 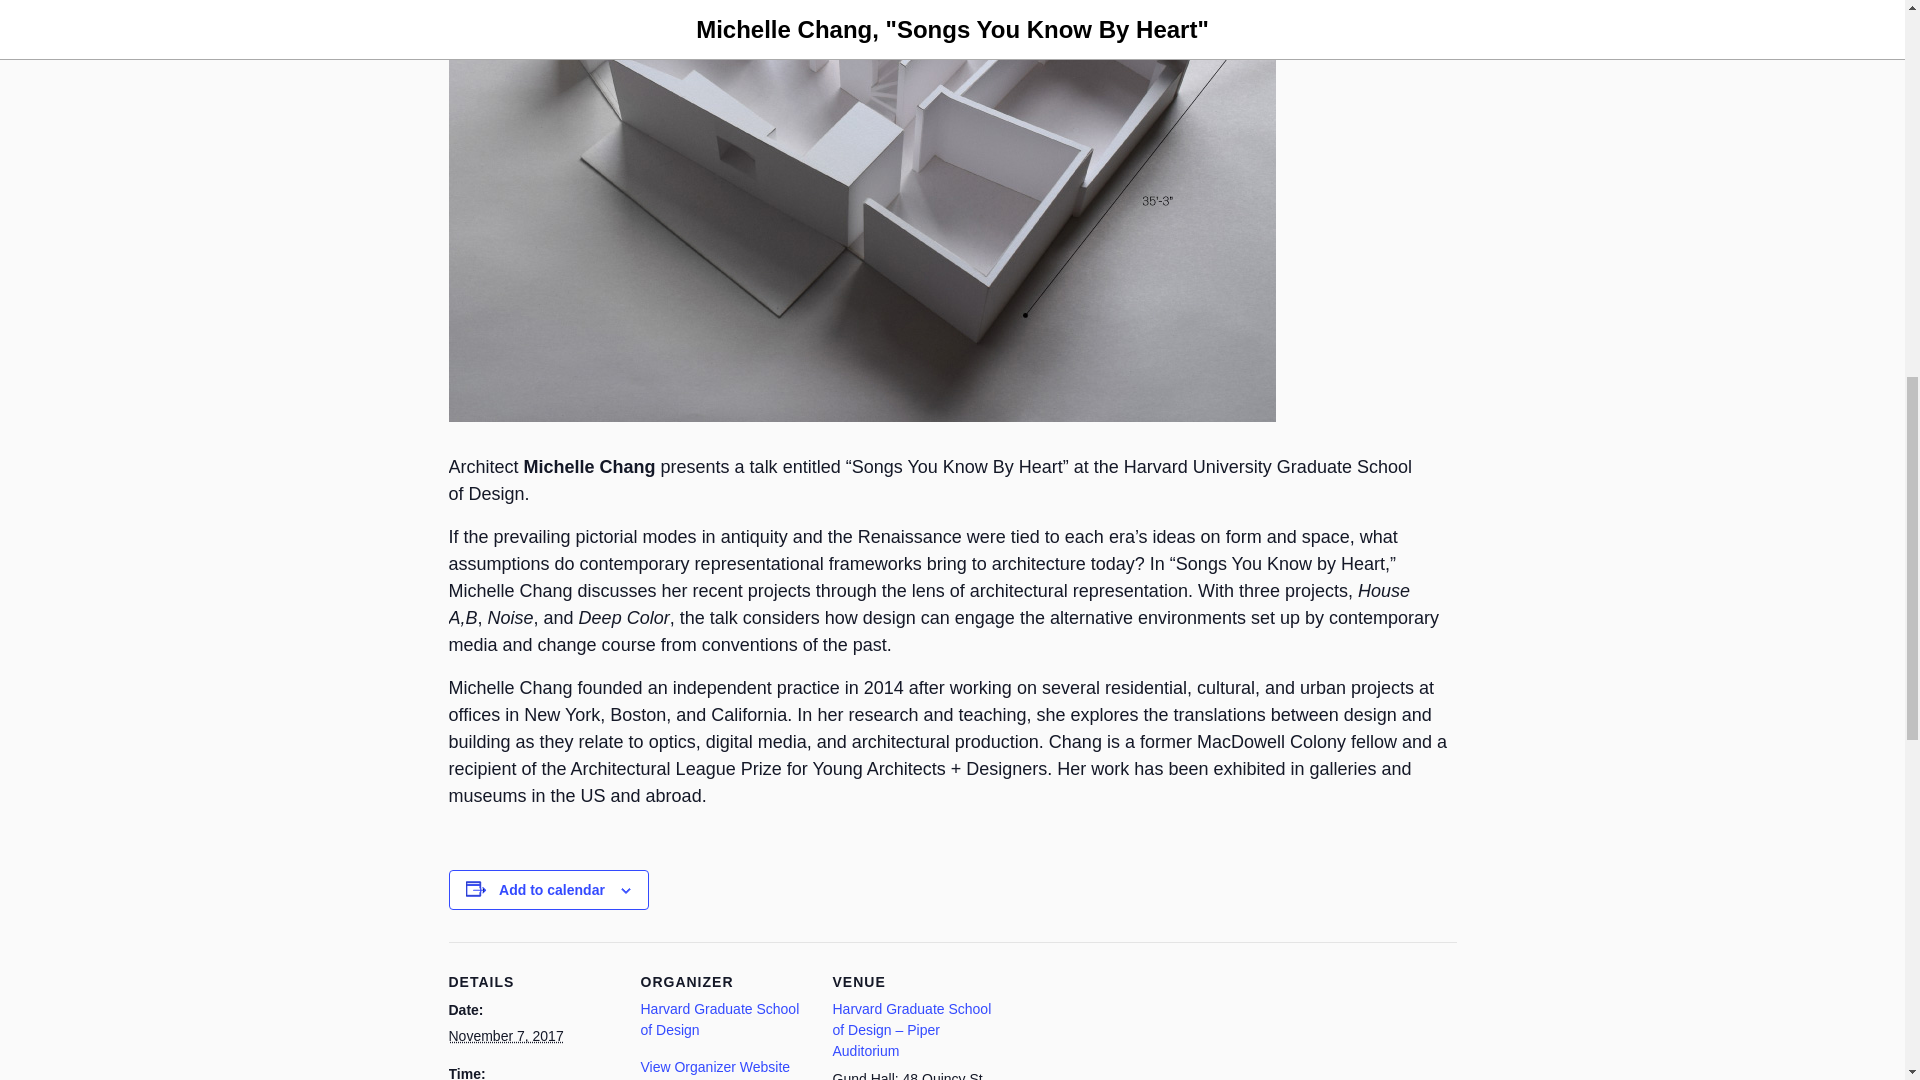 What do you see at coordinates (718, 1019) in the screenshot?
I see `Harvard Graduate School of Design` at bounding box center [718, 1019].